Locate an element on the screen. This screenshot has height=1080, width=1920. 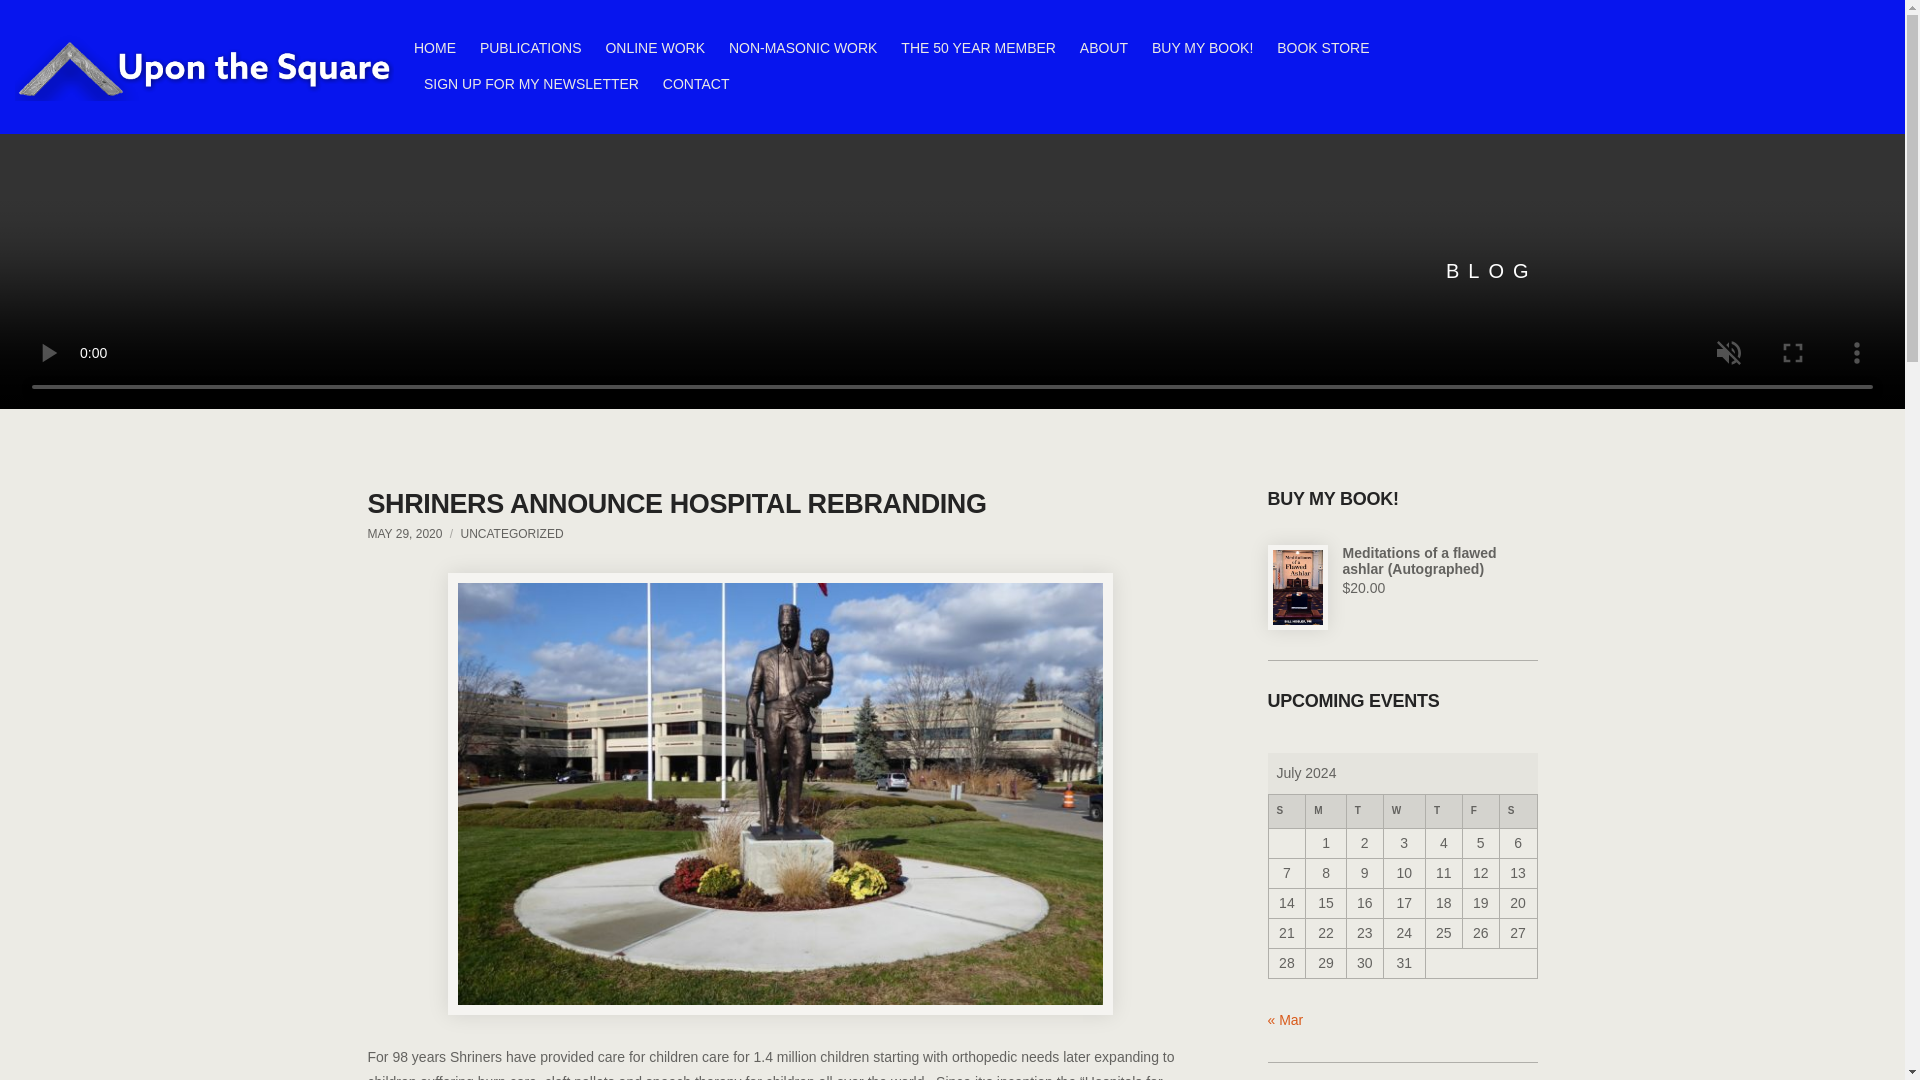
Wednesday is located at coordinates (1403, 812).